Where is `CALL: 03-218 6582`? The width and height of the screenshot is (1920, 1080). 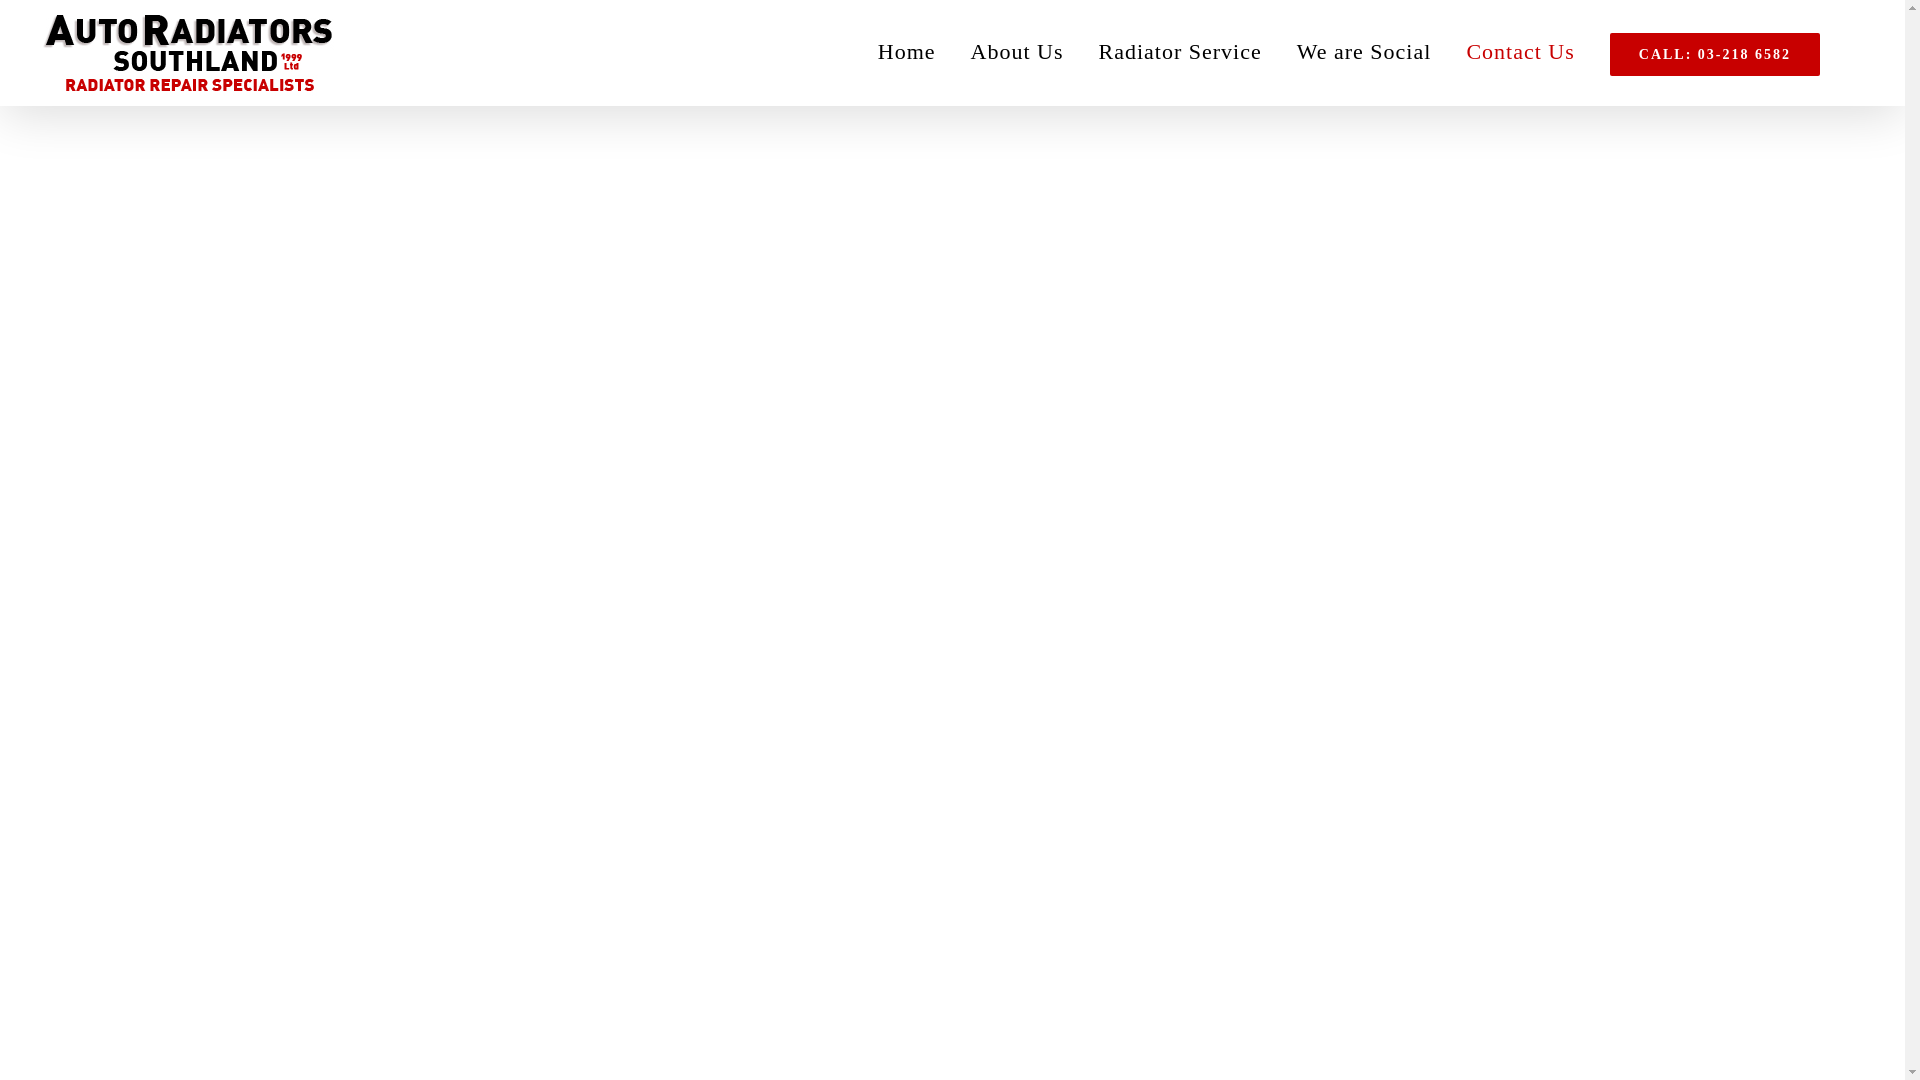
CALL: 03-218 6582 is located at coordinates (1714, 51).